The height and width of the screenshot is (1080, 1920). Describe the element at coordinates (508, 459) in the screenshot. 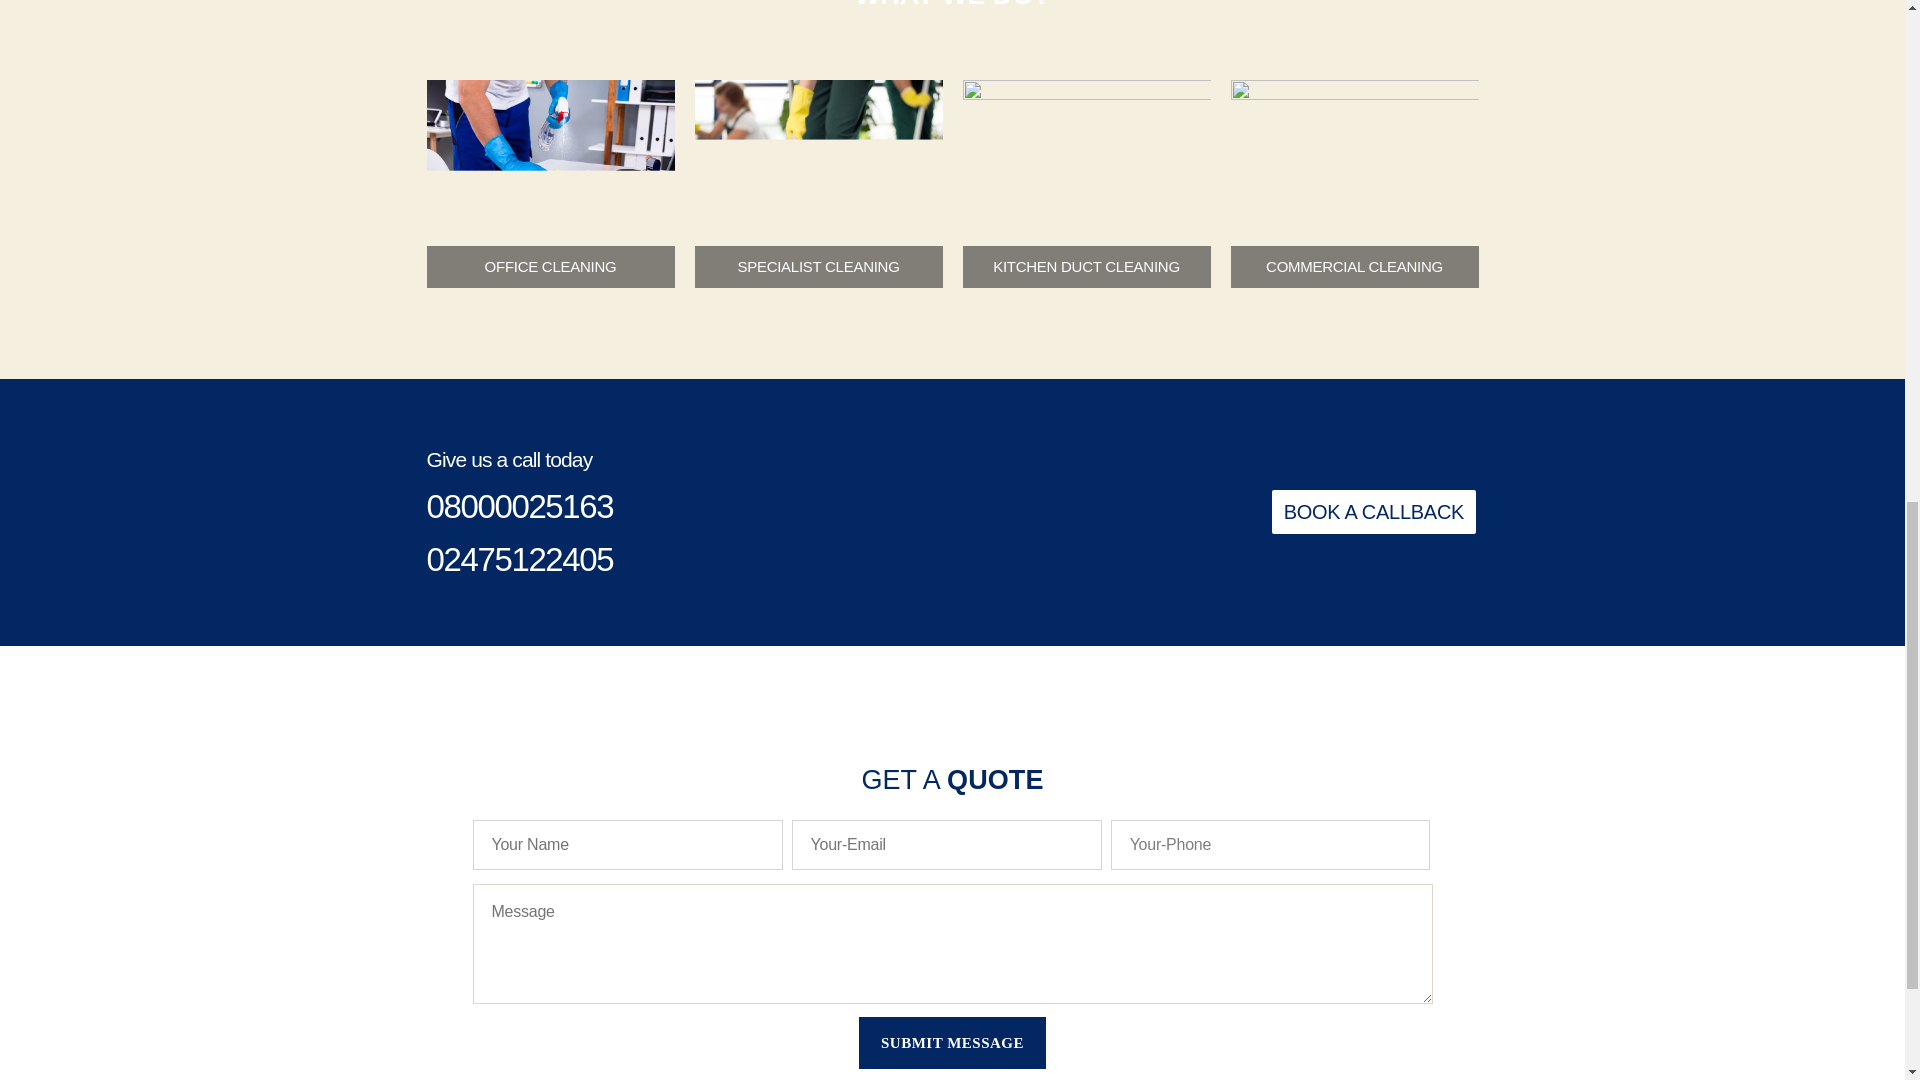

I see `Give us a call today` at that location.